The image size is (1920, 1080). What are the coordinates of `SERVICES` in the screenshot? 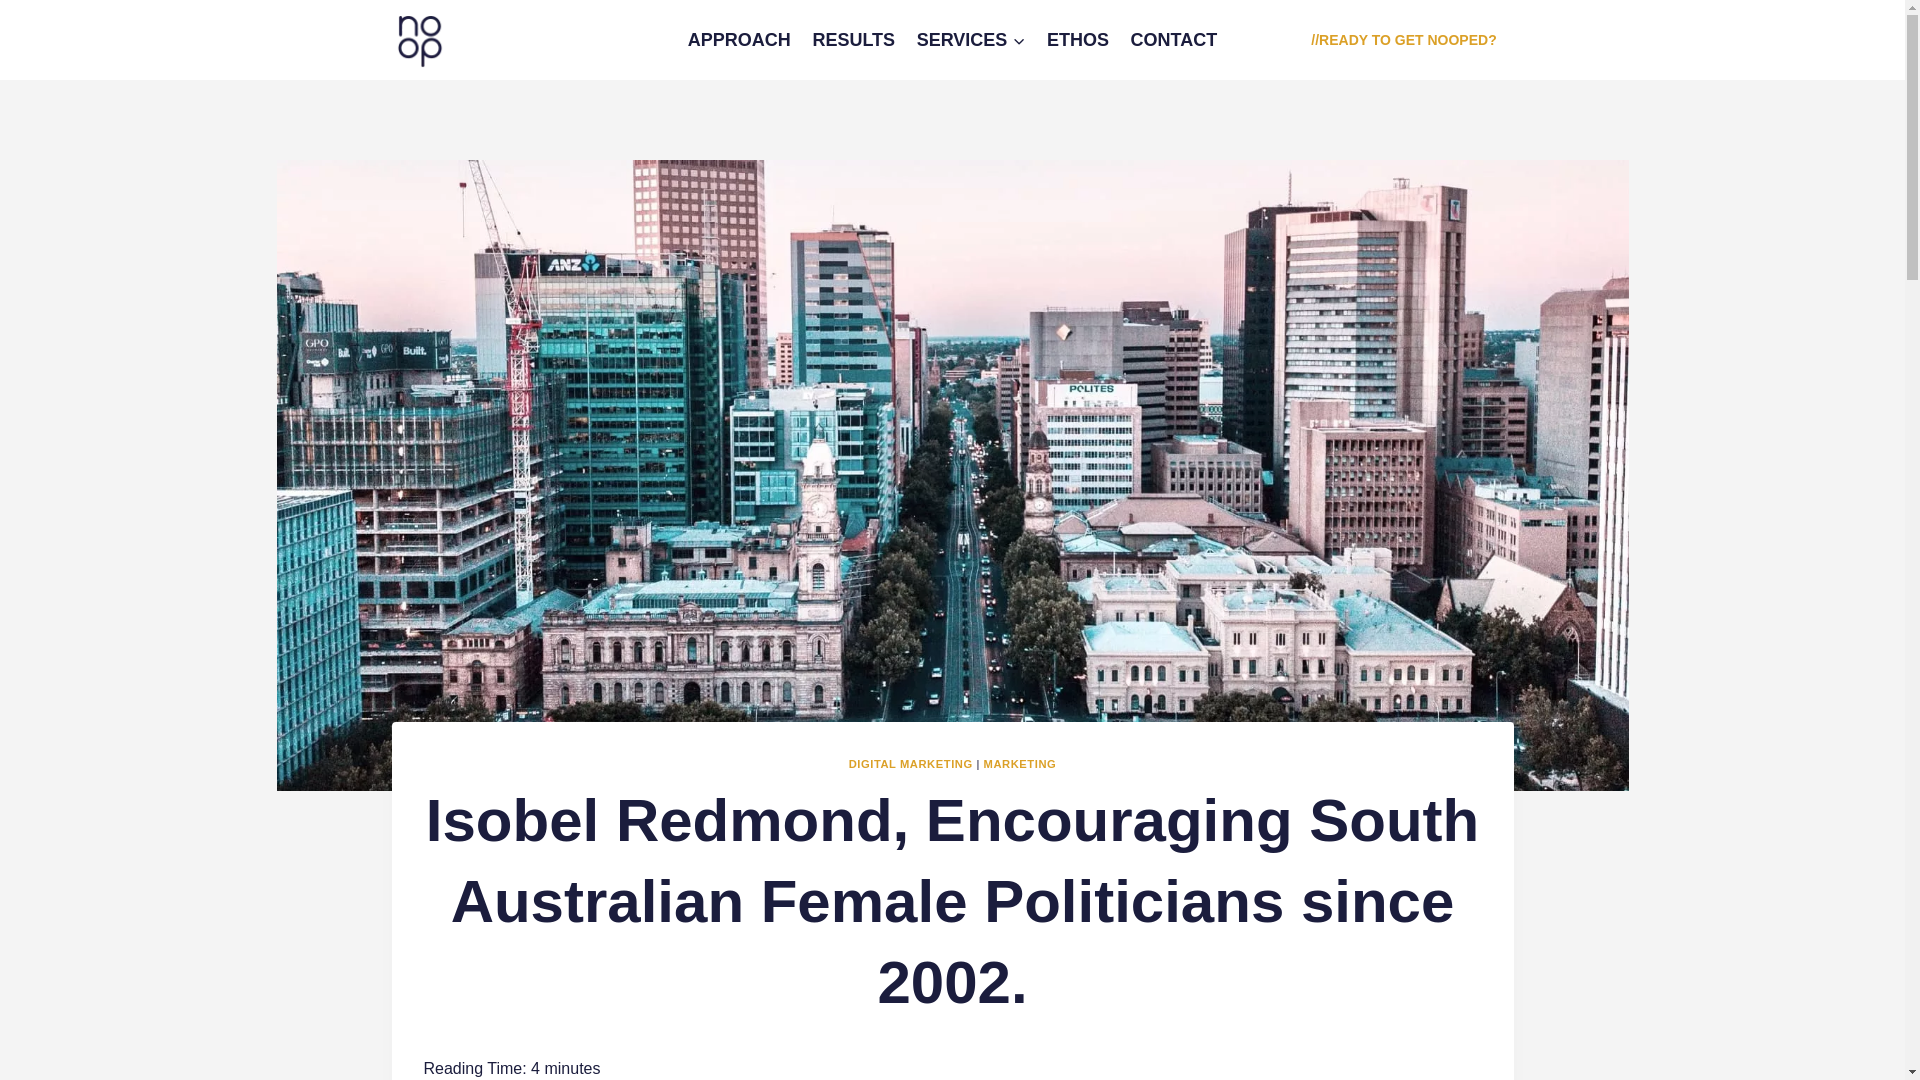 It's located at (971, 40).